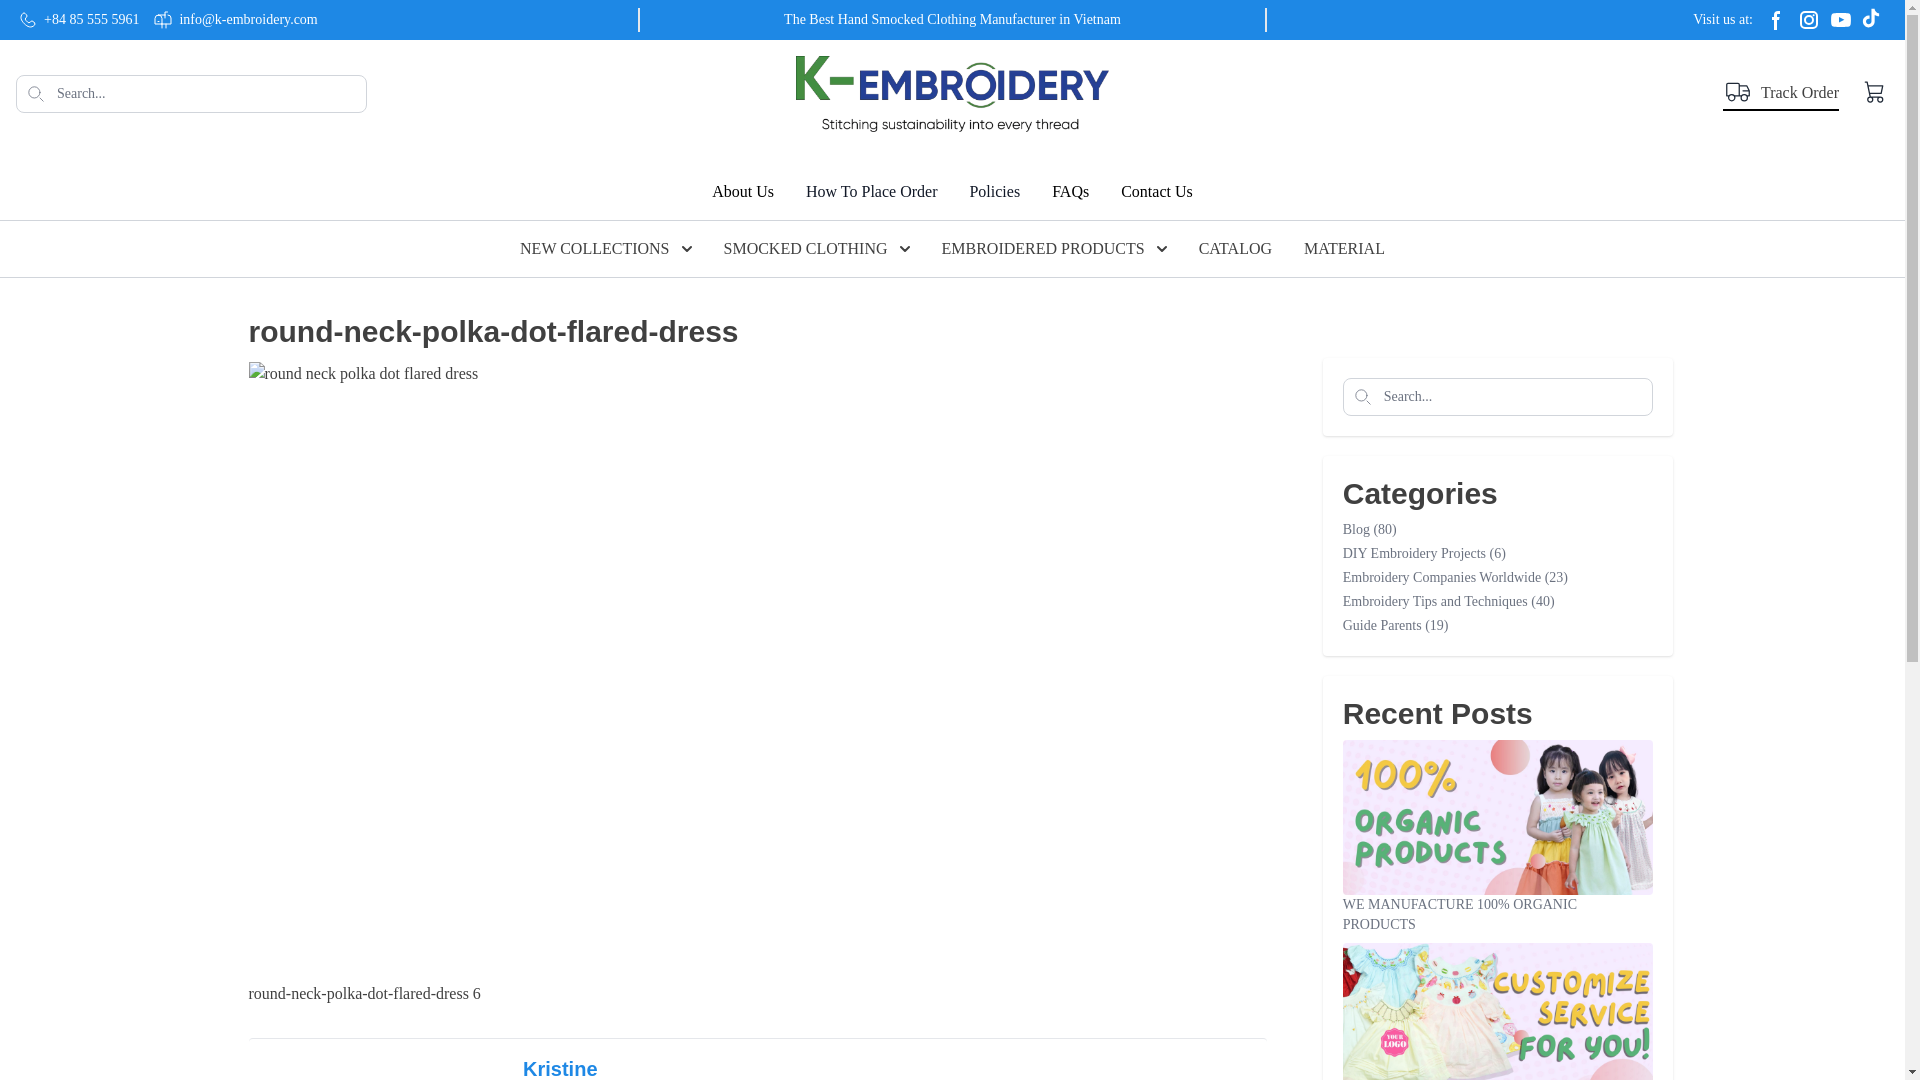 The image size is (1920, 1080). What do you see at coordinates (1054, 248) in the screenshot?
I see `EMBROIDERED PRODUCTS` at bounding box center [1054, 248].